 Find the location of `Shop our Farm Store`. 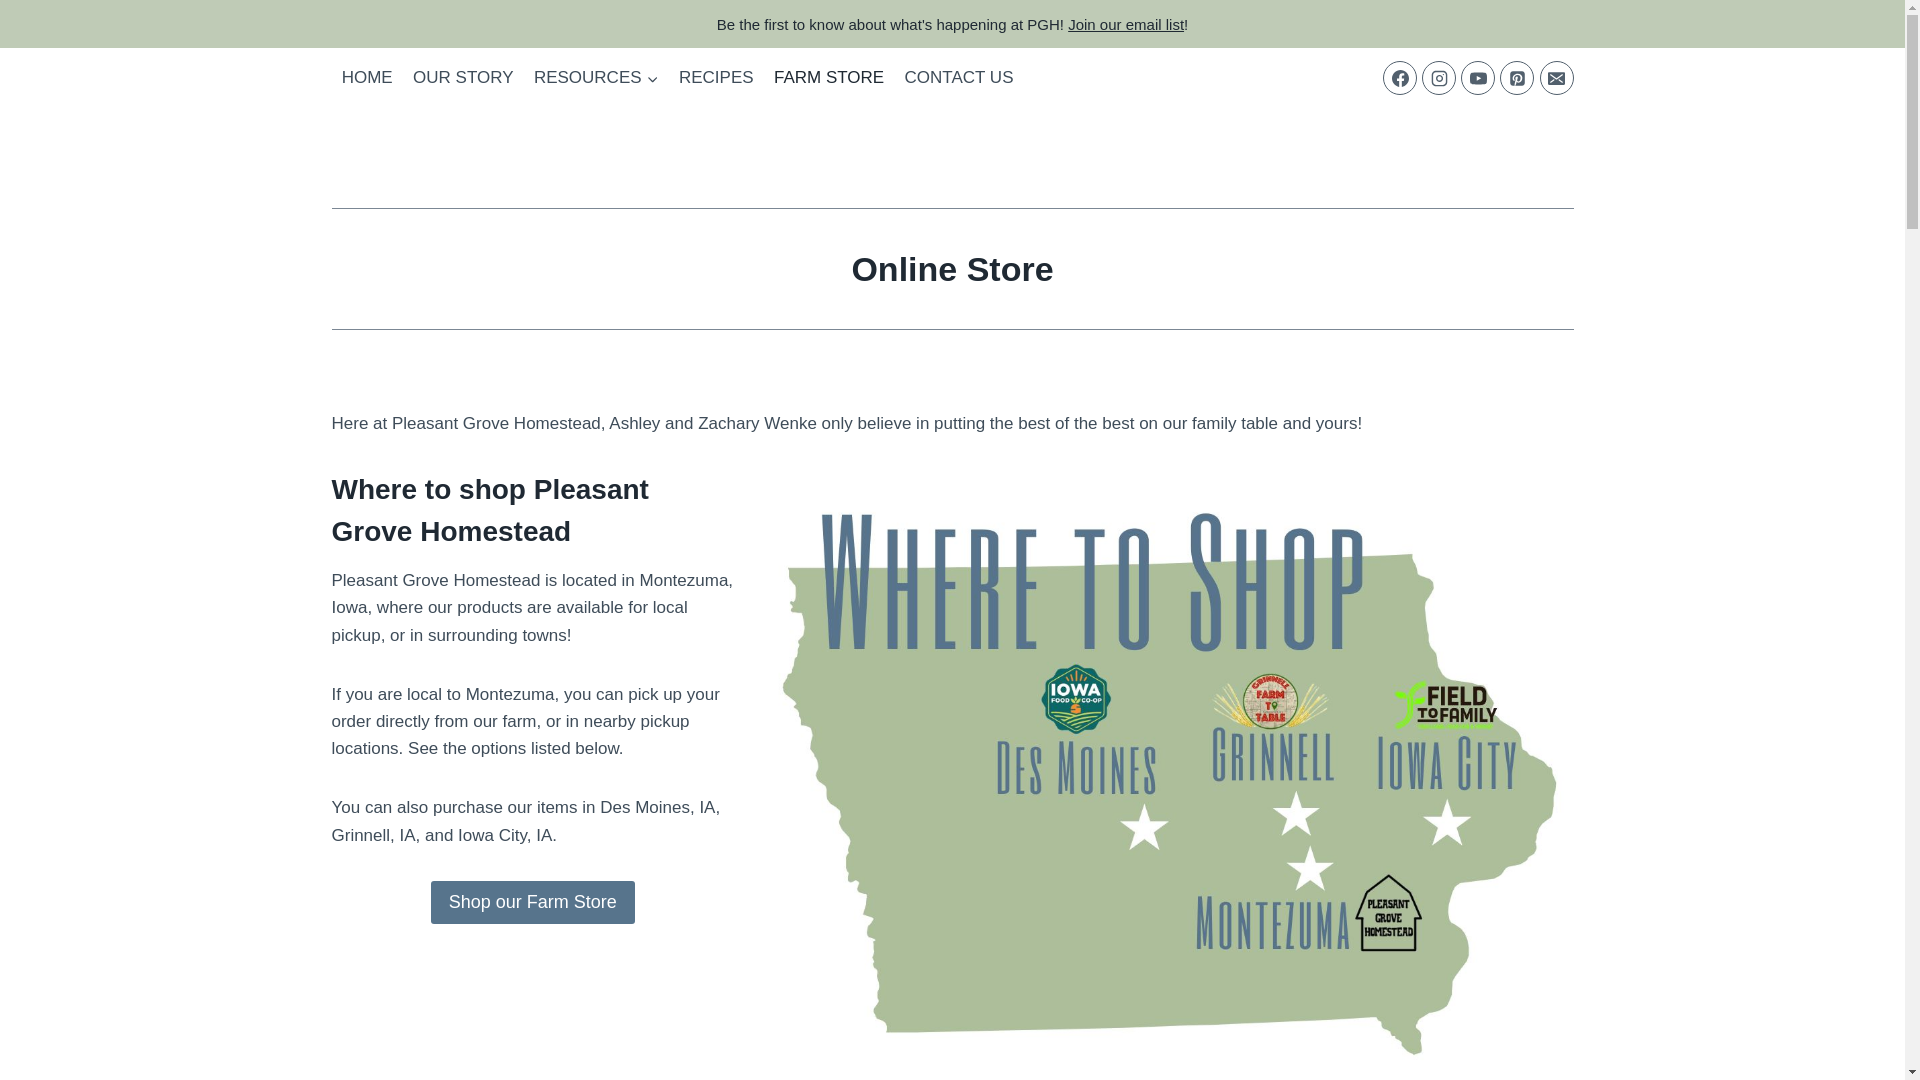

Shop our Farm Store is located at coordinates (532, 902).